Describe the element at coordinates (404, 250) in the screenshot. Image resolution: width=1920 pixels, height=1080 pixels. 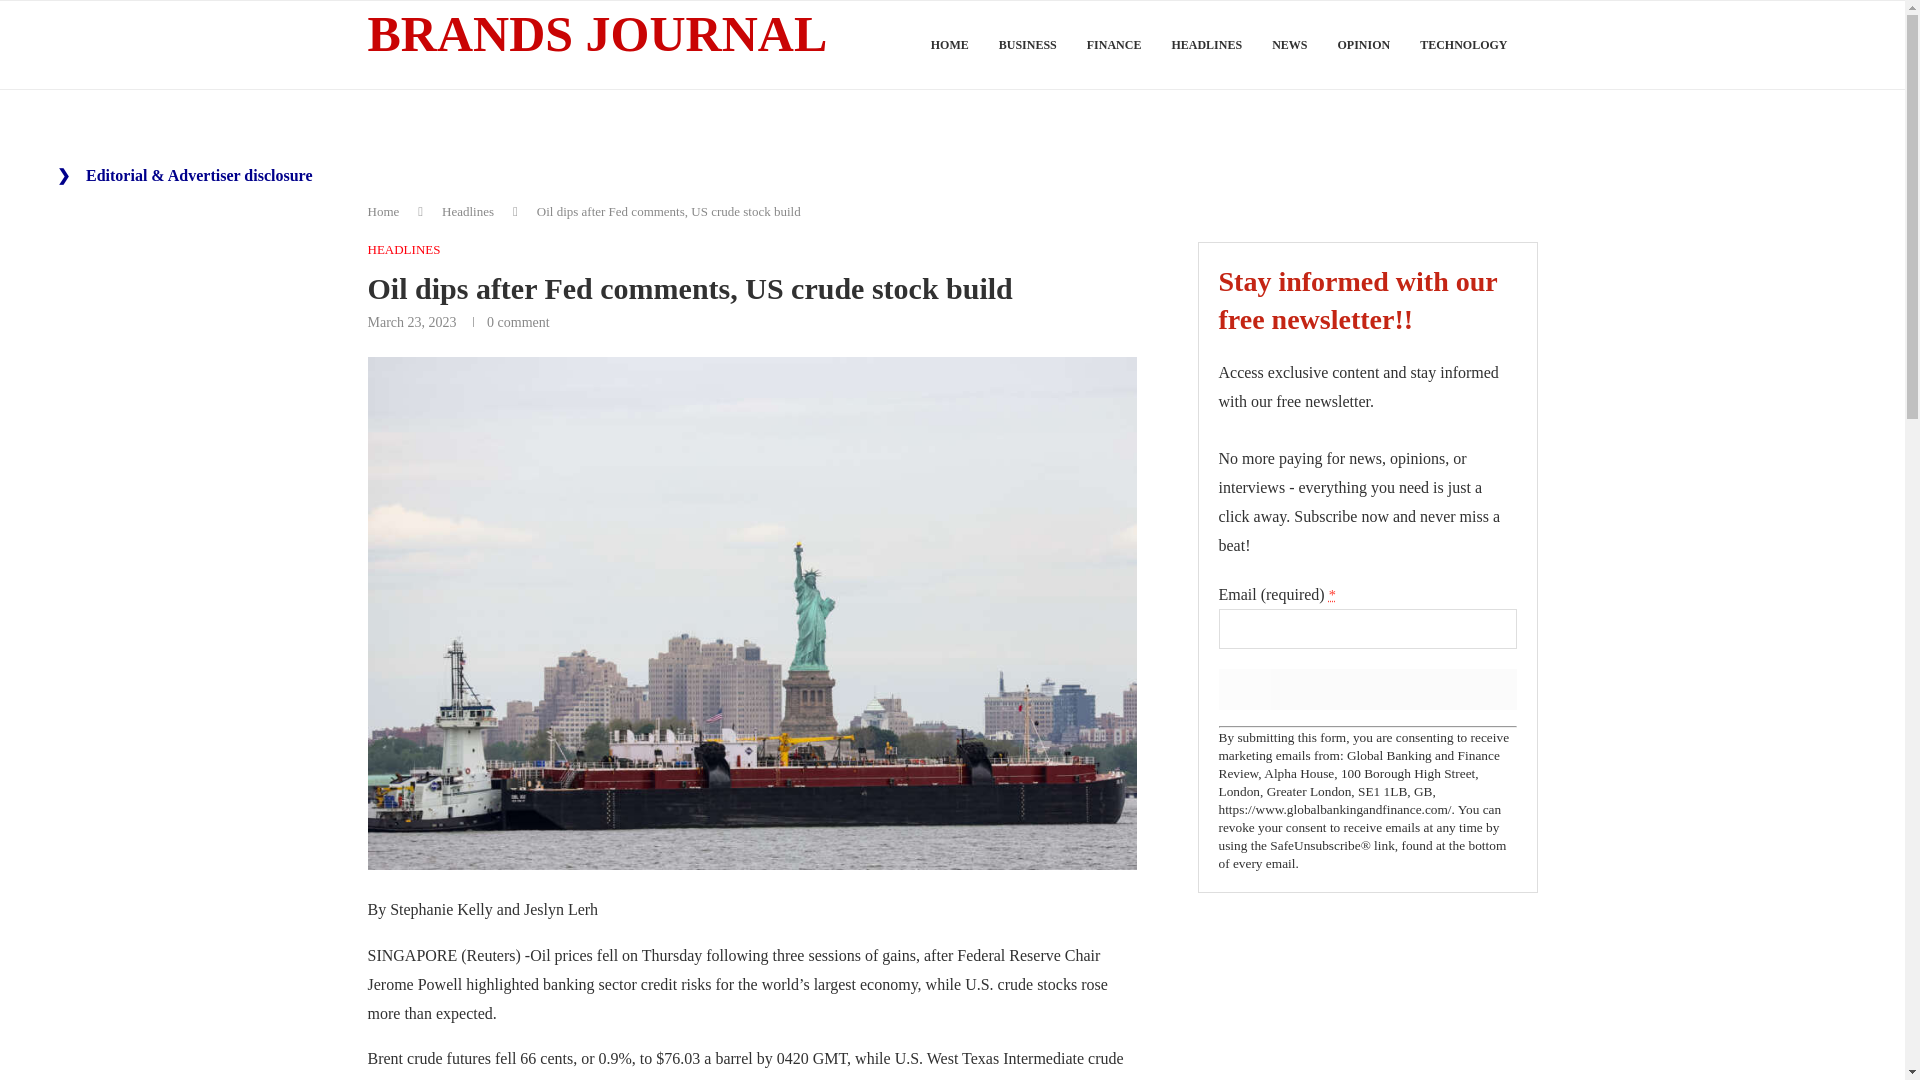
I see `HEADLINES` at that location.